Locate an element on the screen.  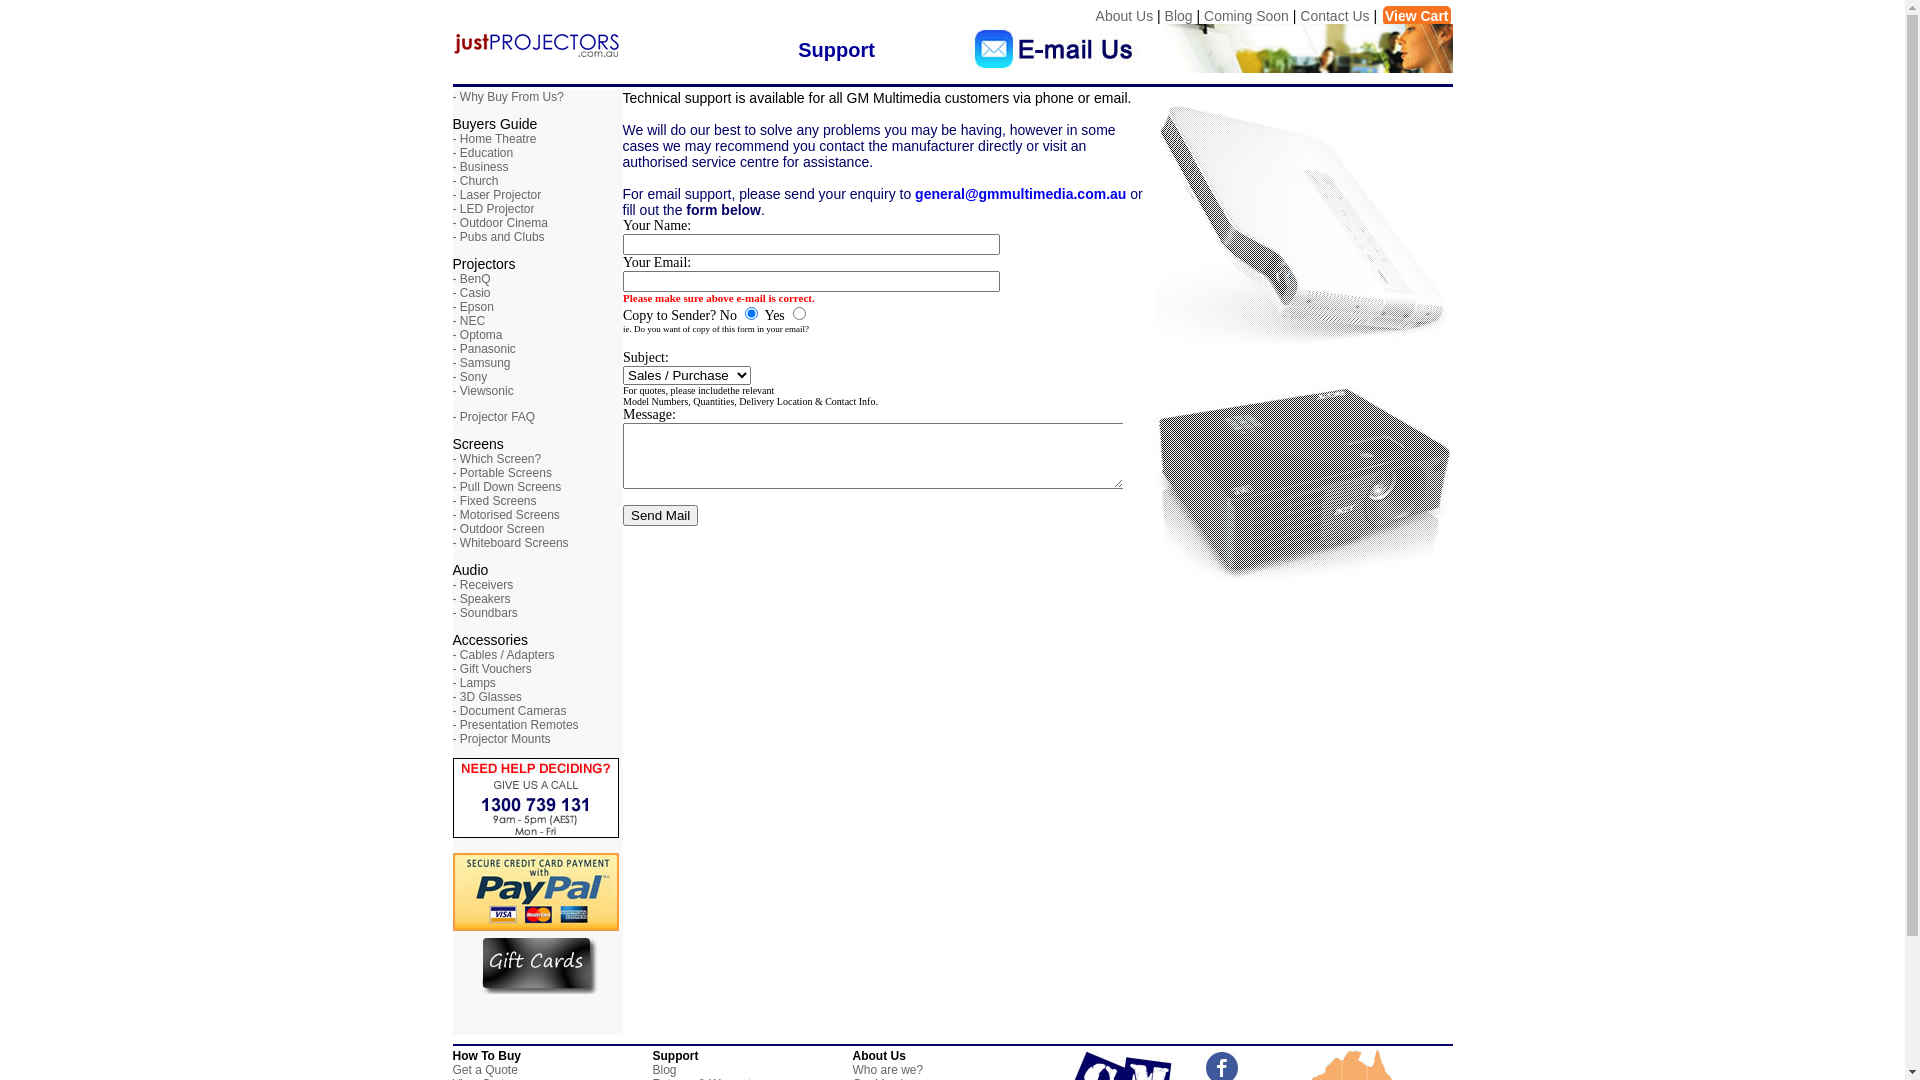
- Pull Down Screens is located at coordinates (506, 487).